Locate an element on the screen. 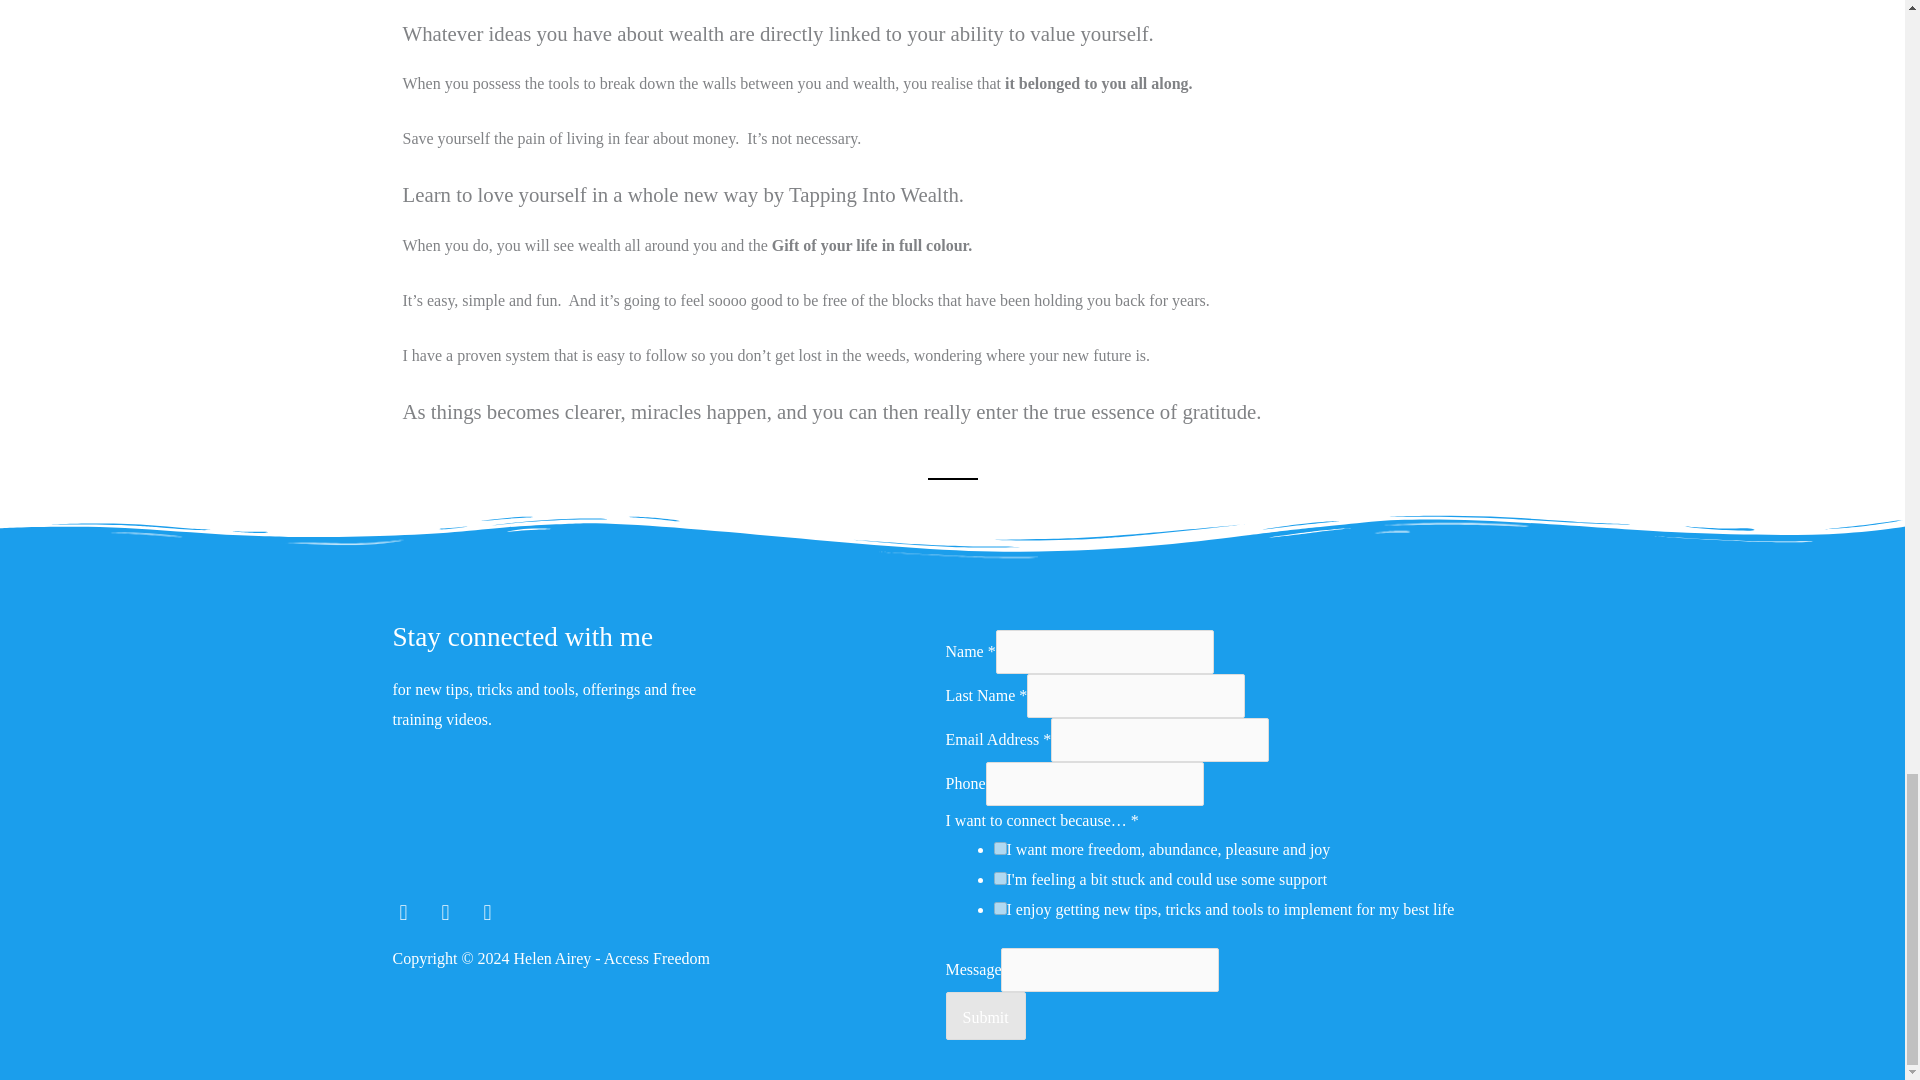 This screenshot has width=1920, height=1080. I want more freedom, abundance, pleasure and joy is located at coordinates (1000, 848).